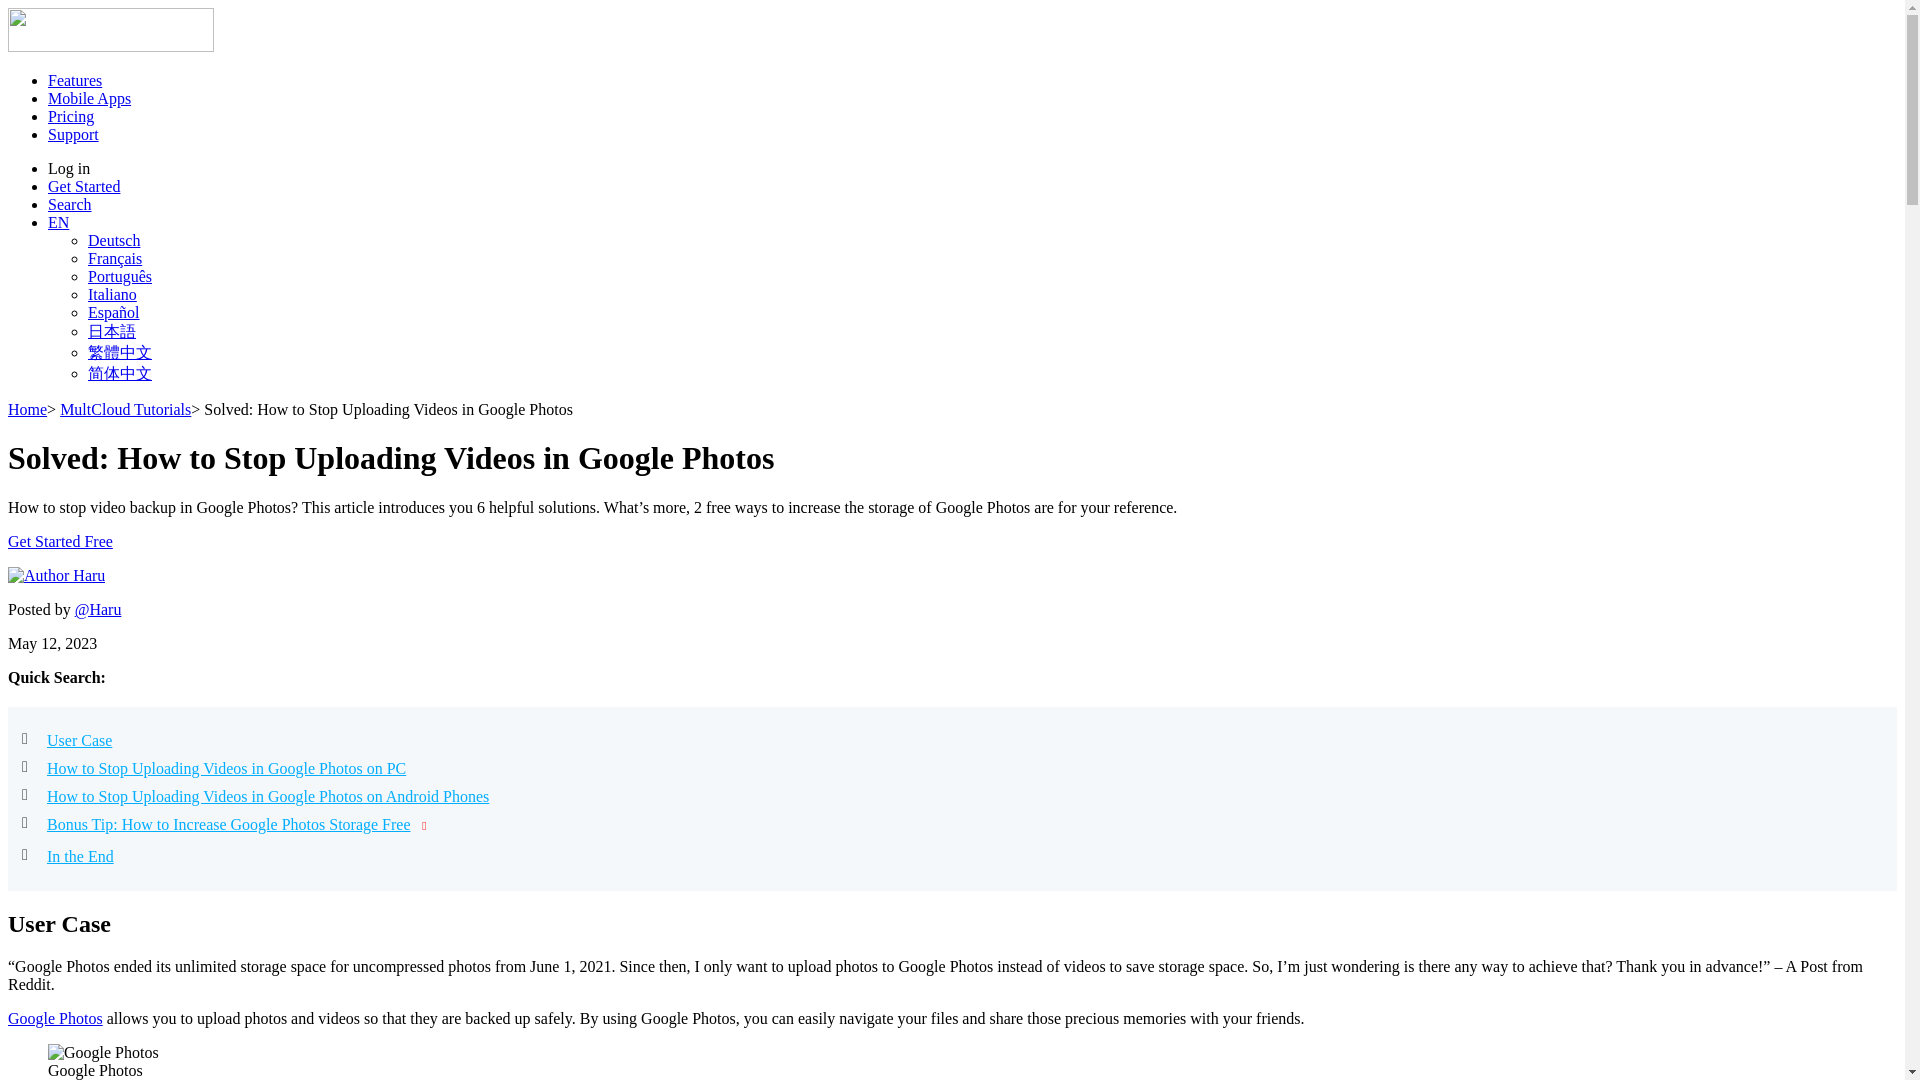  Describe the element at coordinates (78, 740) in the screenshot. I see `User Case` at that location.